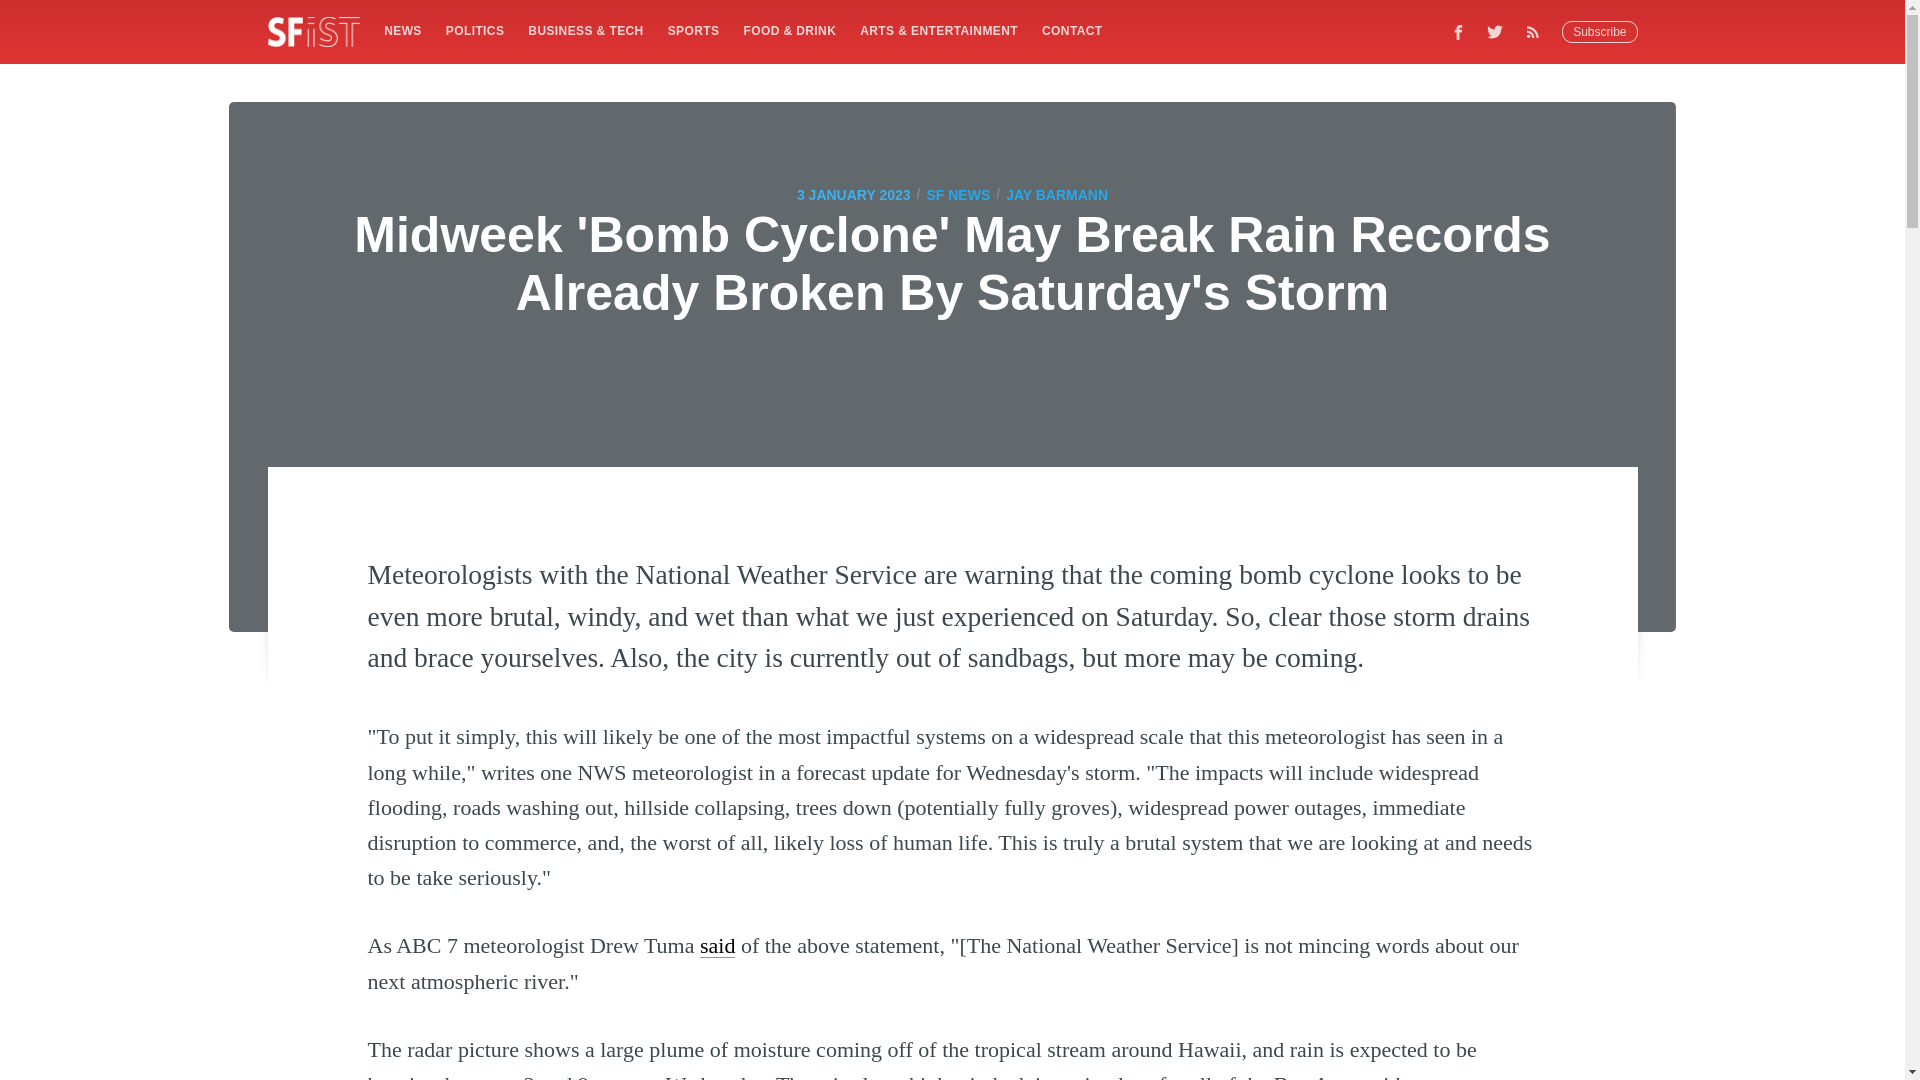  Describe the element at coordinates (1600, 32) in the screenshot. I see `Subscribe` at that location.